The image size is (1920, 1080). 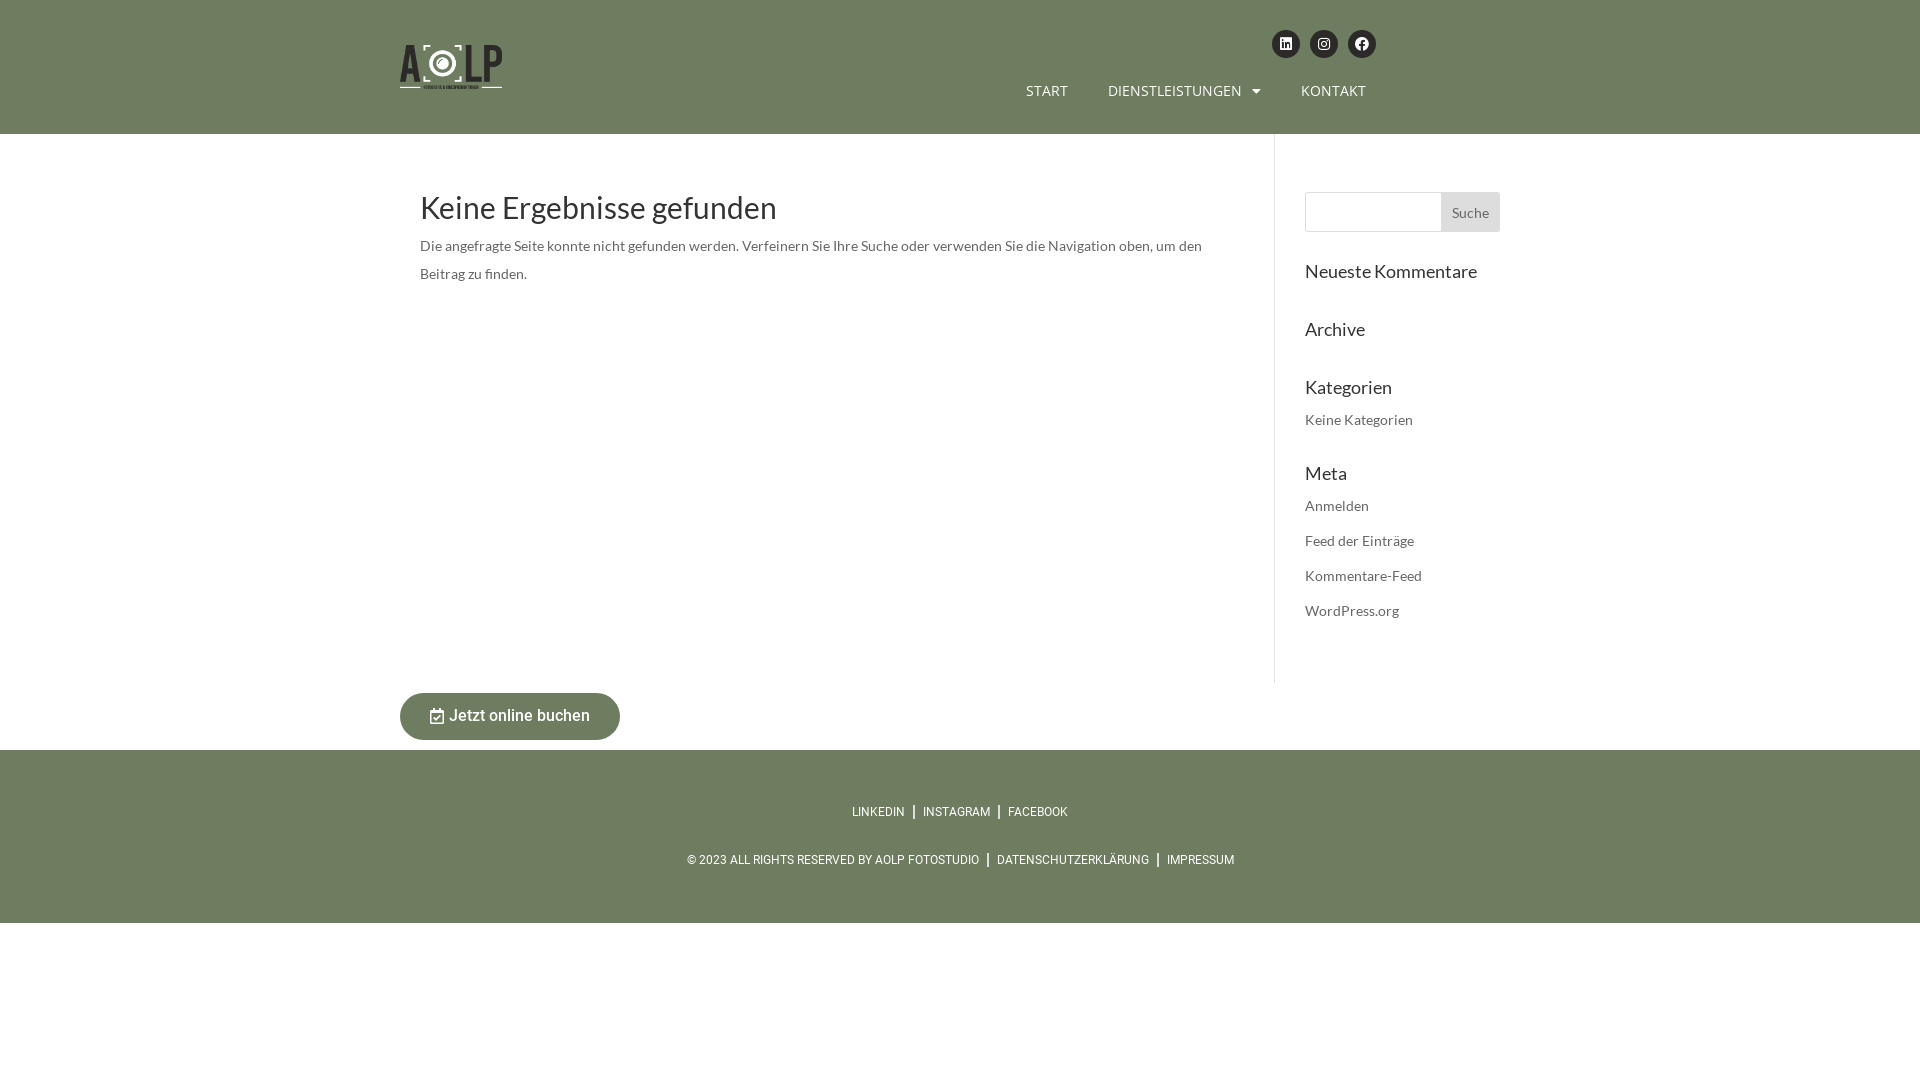 I want to click on START, so click(x=1047, y=91).